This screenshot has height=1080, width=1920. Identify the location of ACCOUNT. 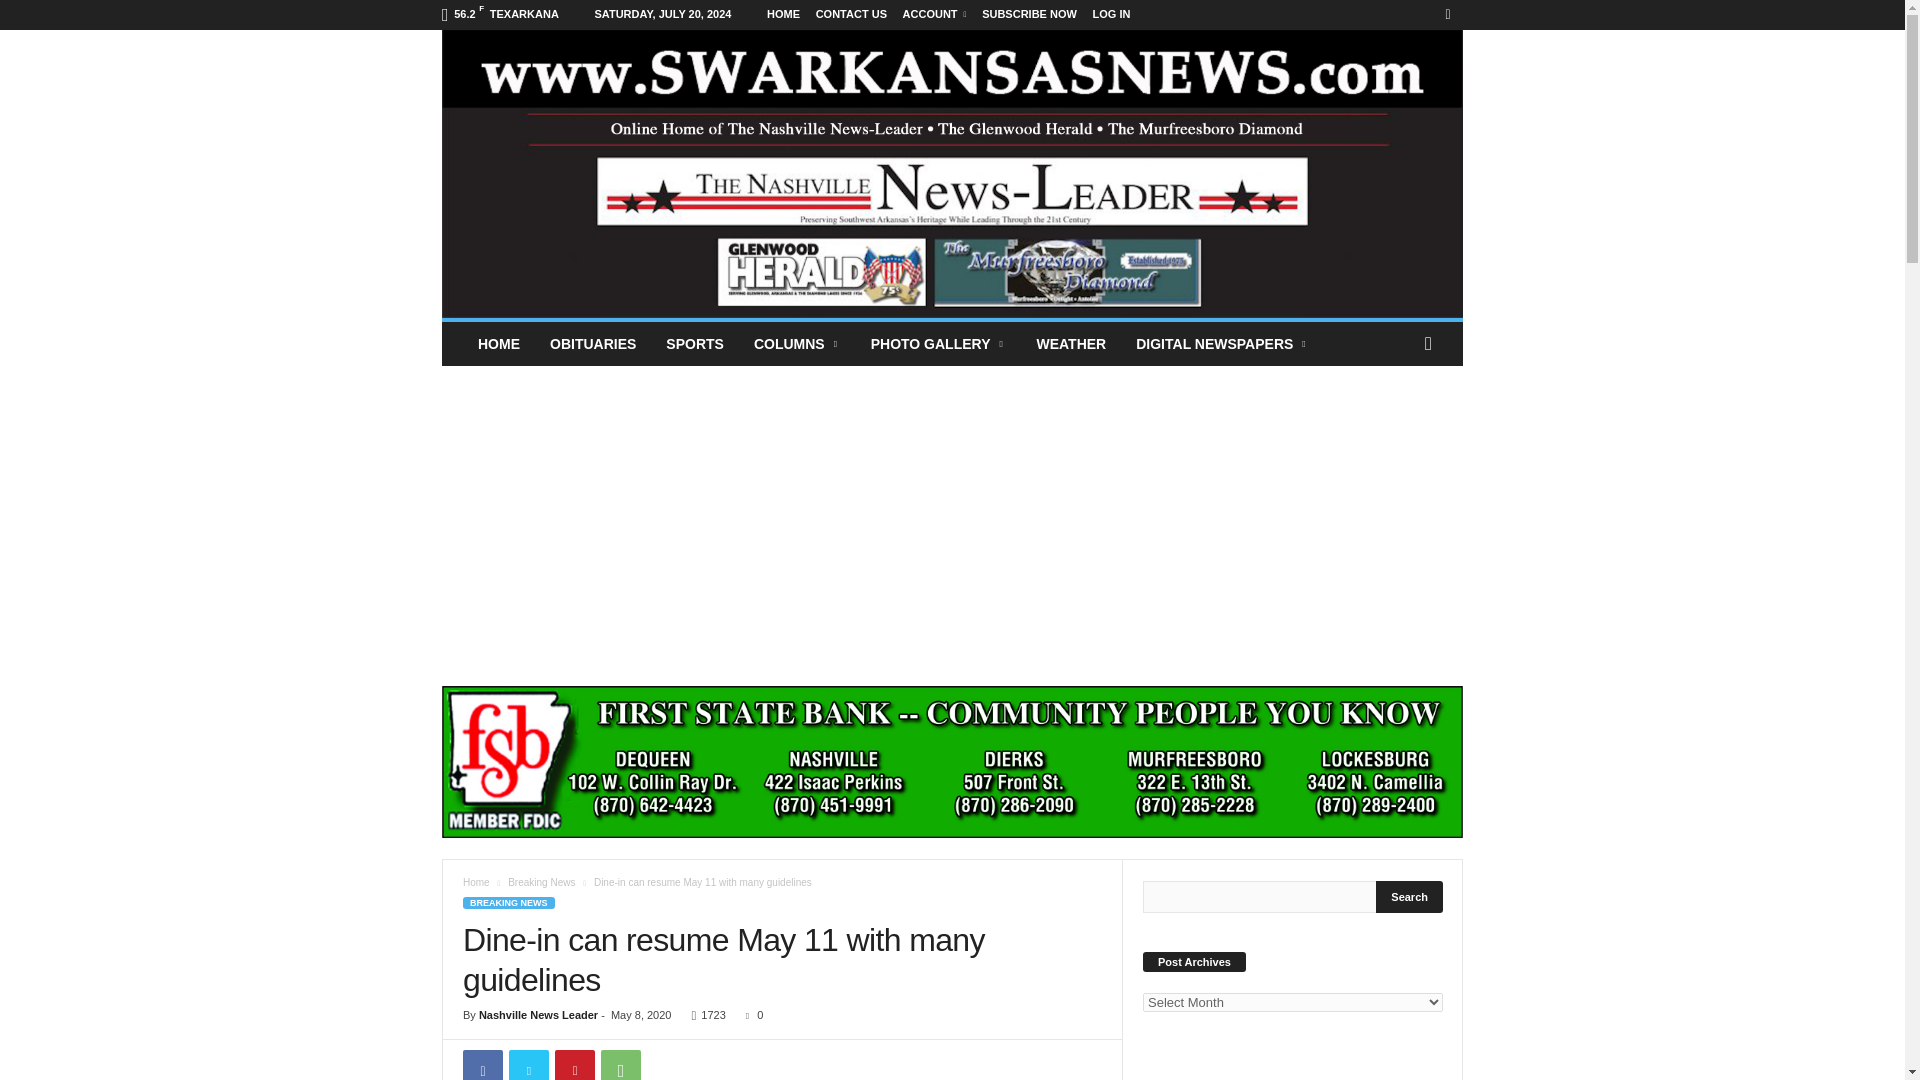
(934, 14).